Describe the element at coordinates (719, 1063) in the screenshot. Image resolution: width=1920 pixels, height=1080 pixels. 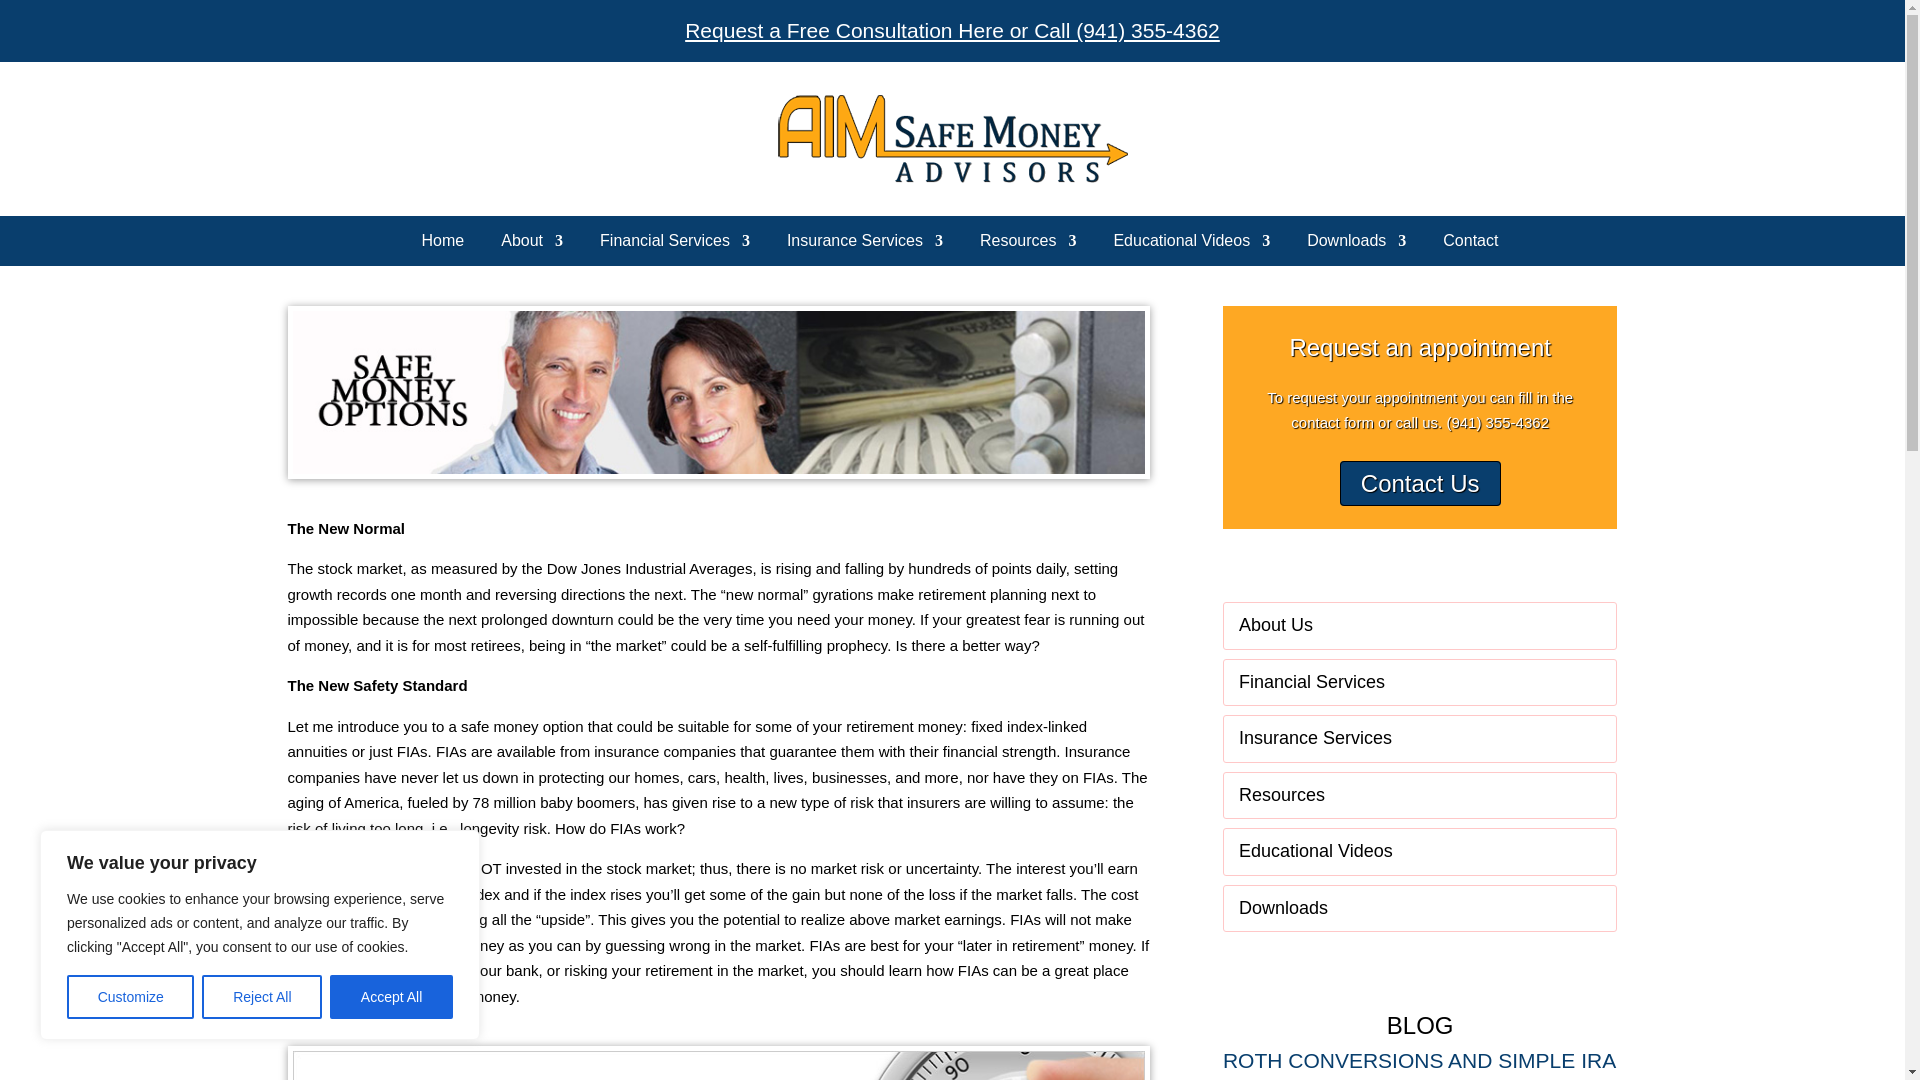
I see `safe-money-2` at that location.